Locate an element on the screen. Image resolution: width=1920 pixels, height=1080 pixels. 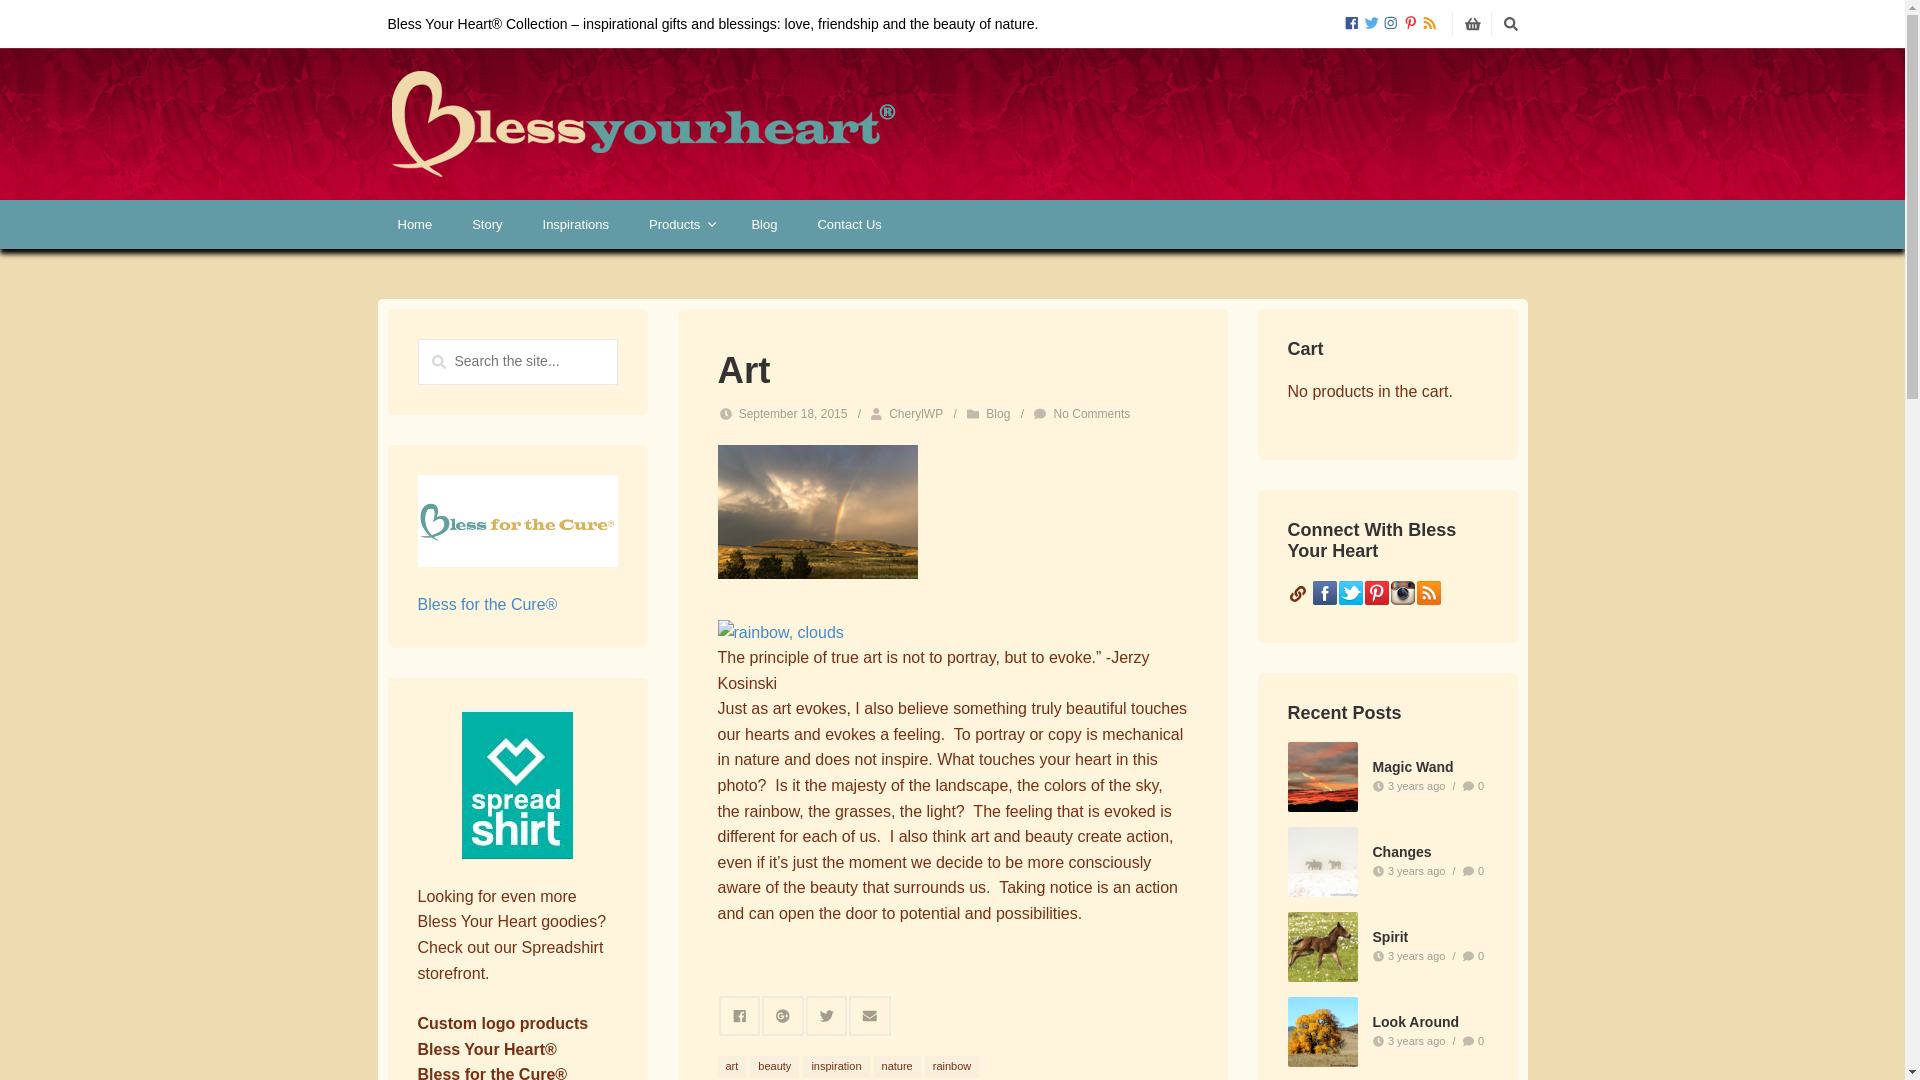
CherylWP is located at coordinates (915, 414).